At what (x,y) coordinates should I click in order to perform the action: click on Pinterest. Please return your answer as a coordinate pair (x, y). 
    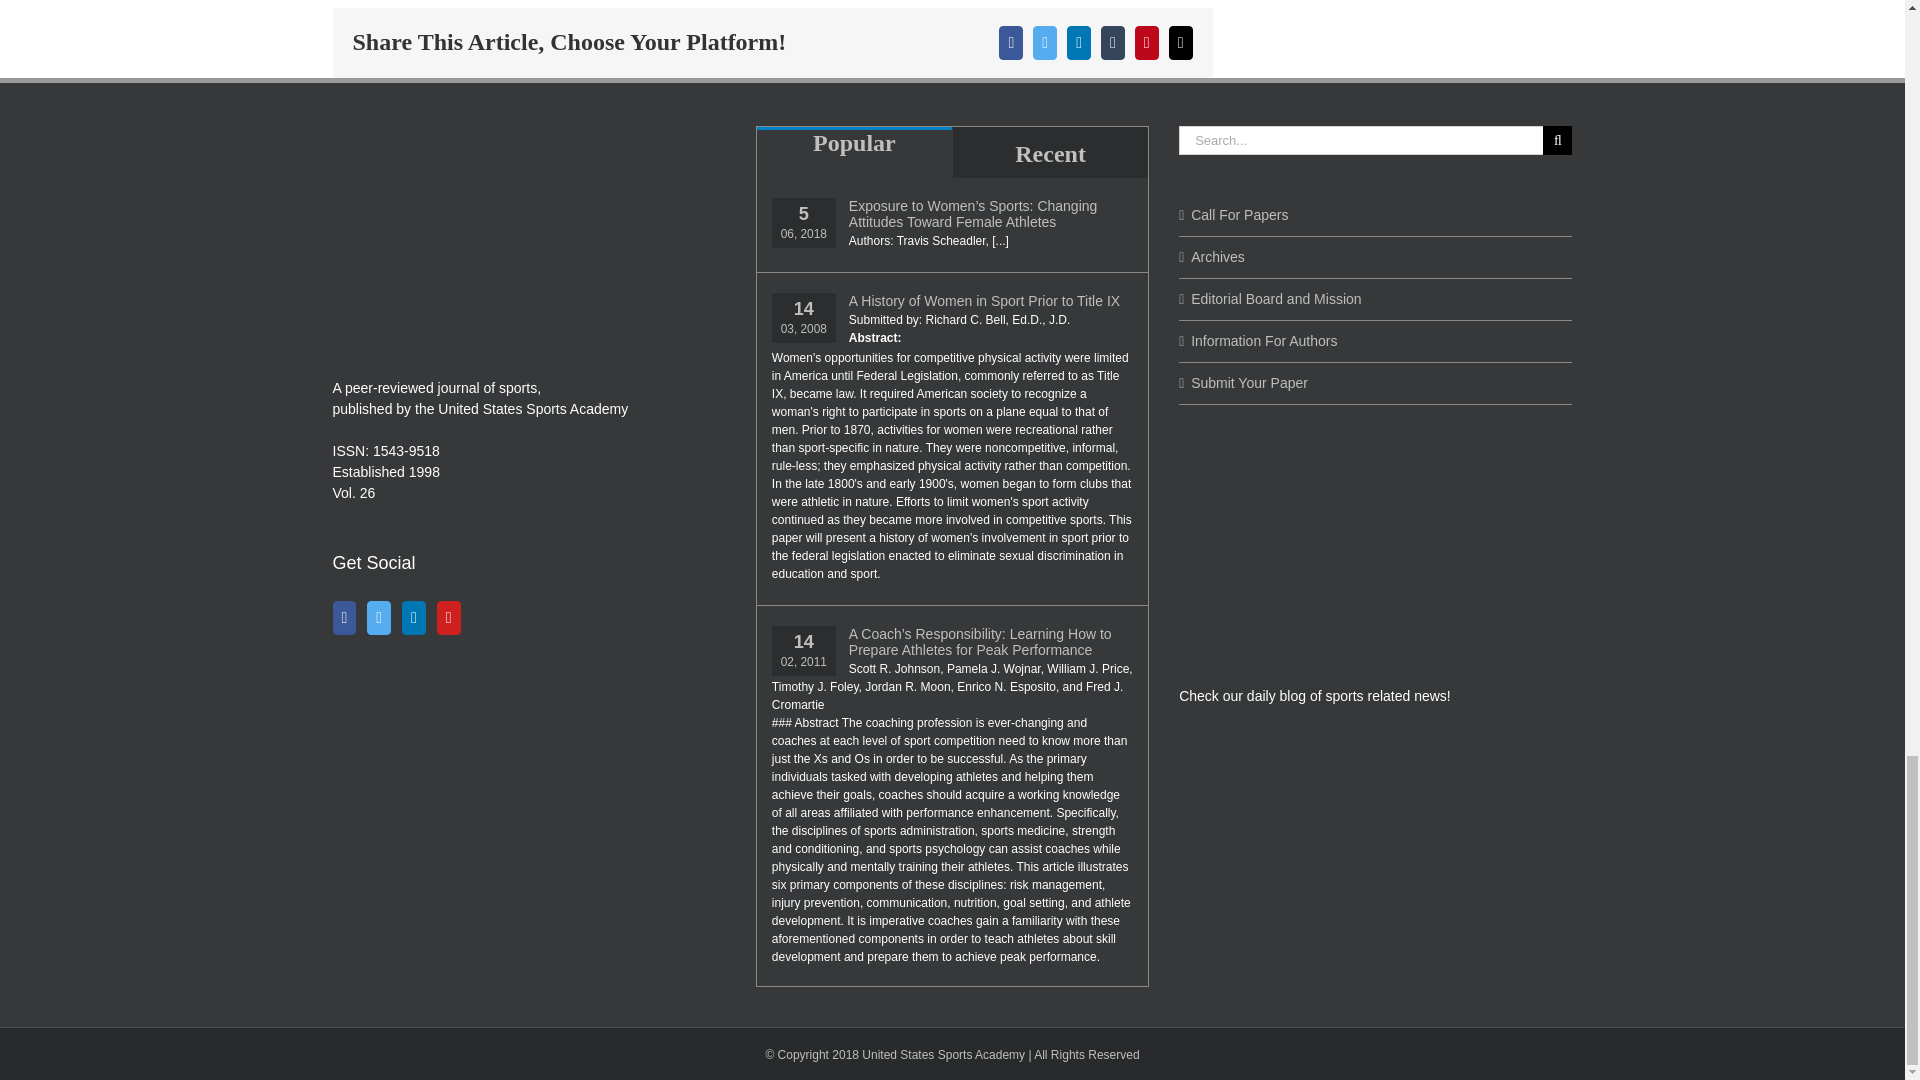
    Looking at the image, I should click on (1146, 42).